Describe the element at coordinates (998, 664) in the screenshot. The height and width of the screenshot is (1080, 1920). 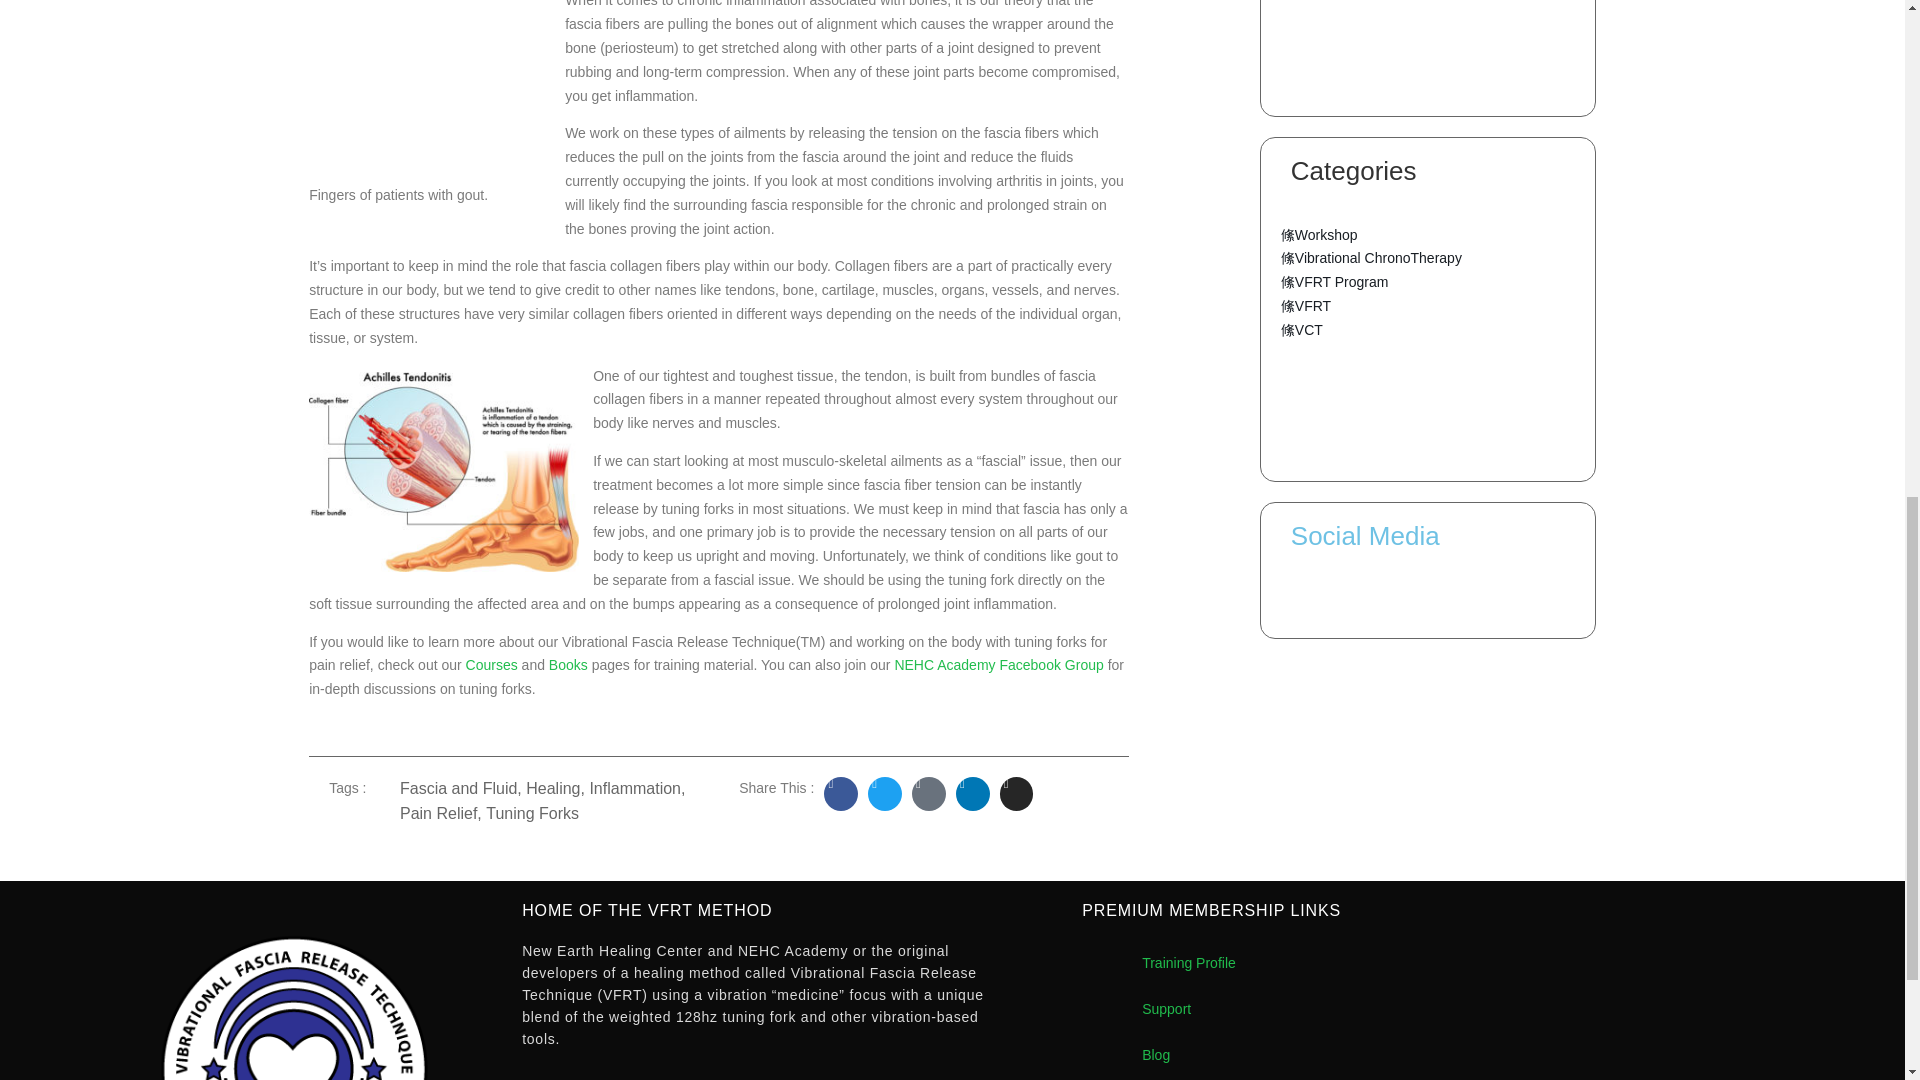
I see `NEHC Academy Facebook Group` at that location.